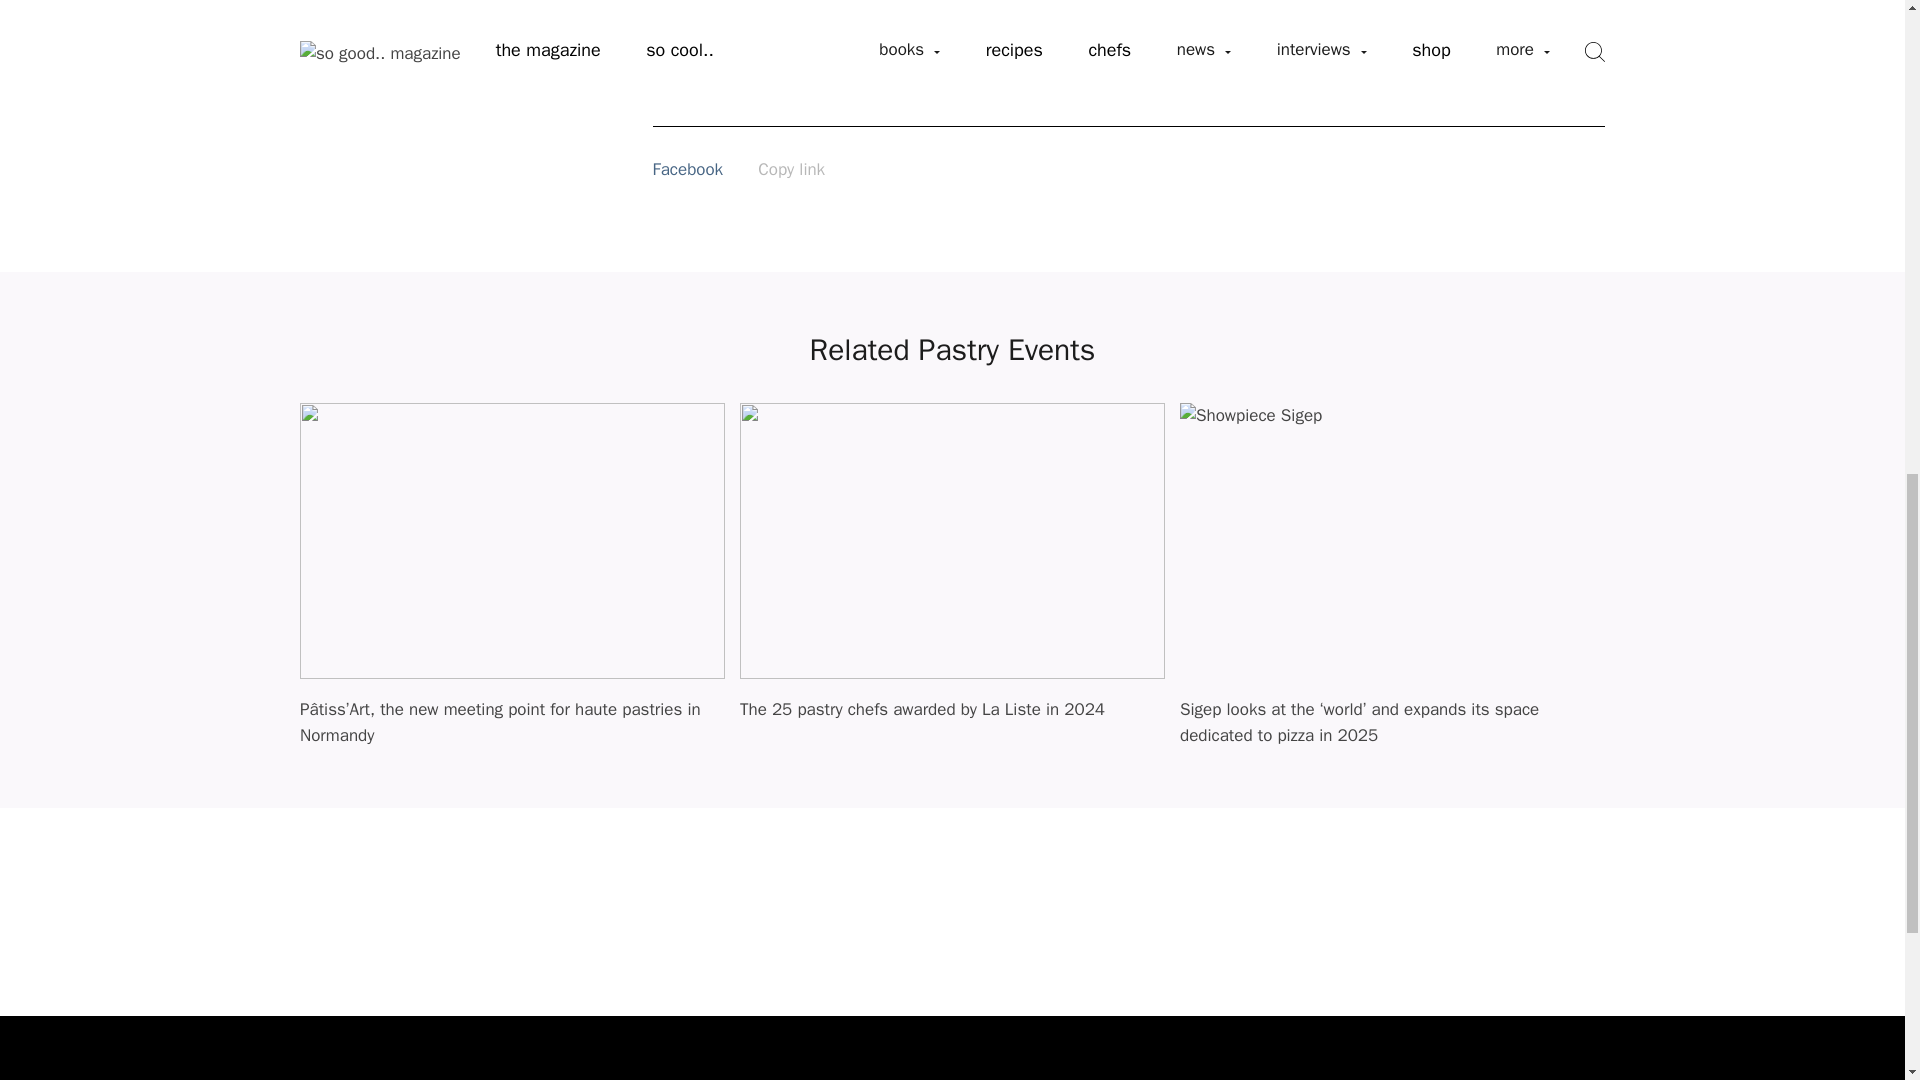  Describe the element at coordinates (952, 720) in the screenshot. I see `The 25 pastry chefs awarded by La Liste in 2024` at that location.